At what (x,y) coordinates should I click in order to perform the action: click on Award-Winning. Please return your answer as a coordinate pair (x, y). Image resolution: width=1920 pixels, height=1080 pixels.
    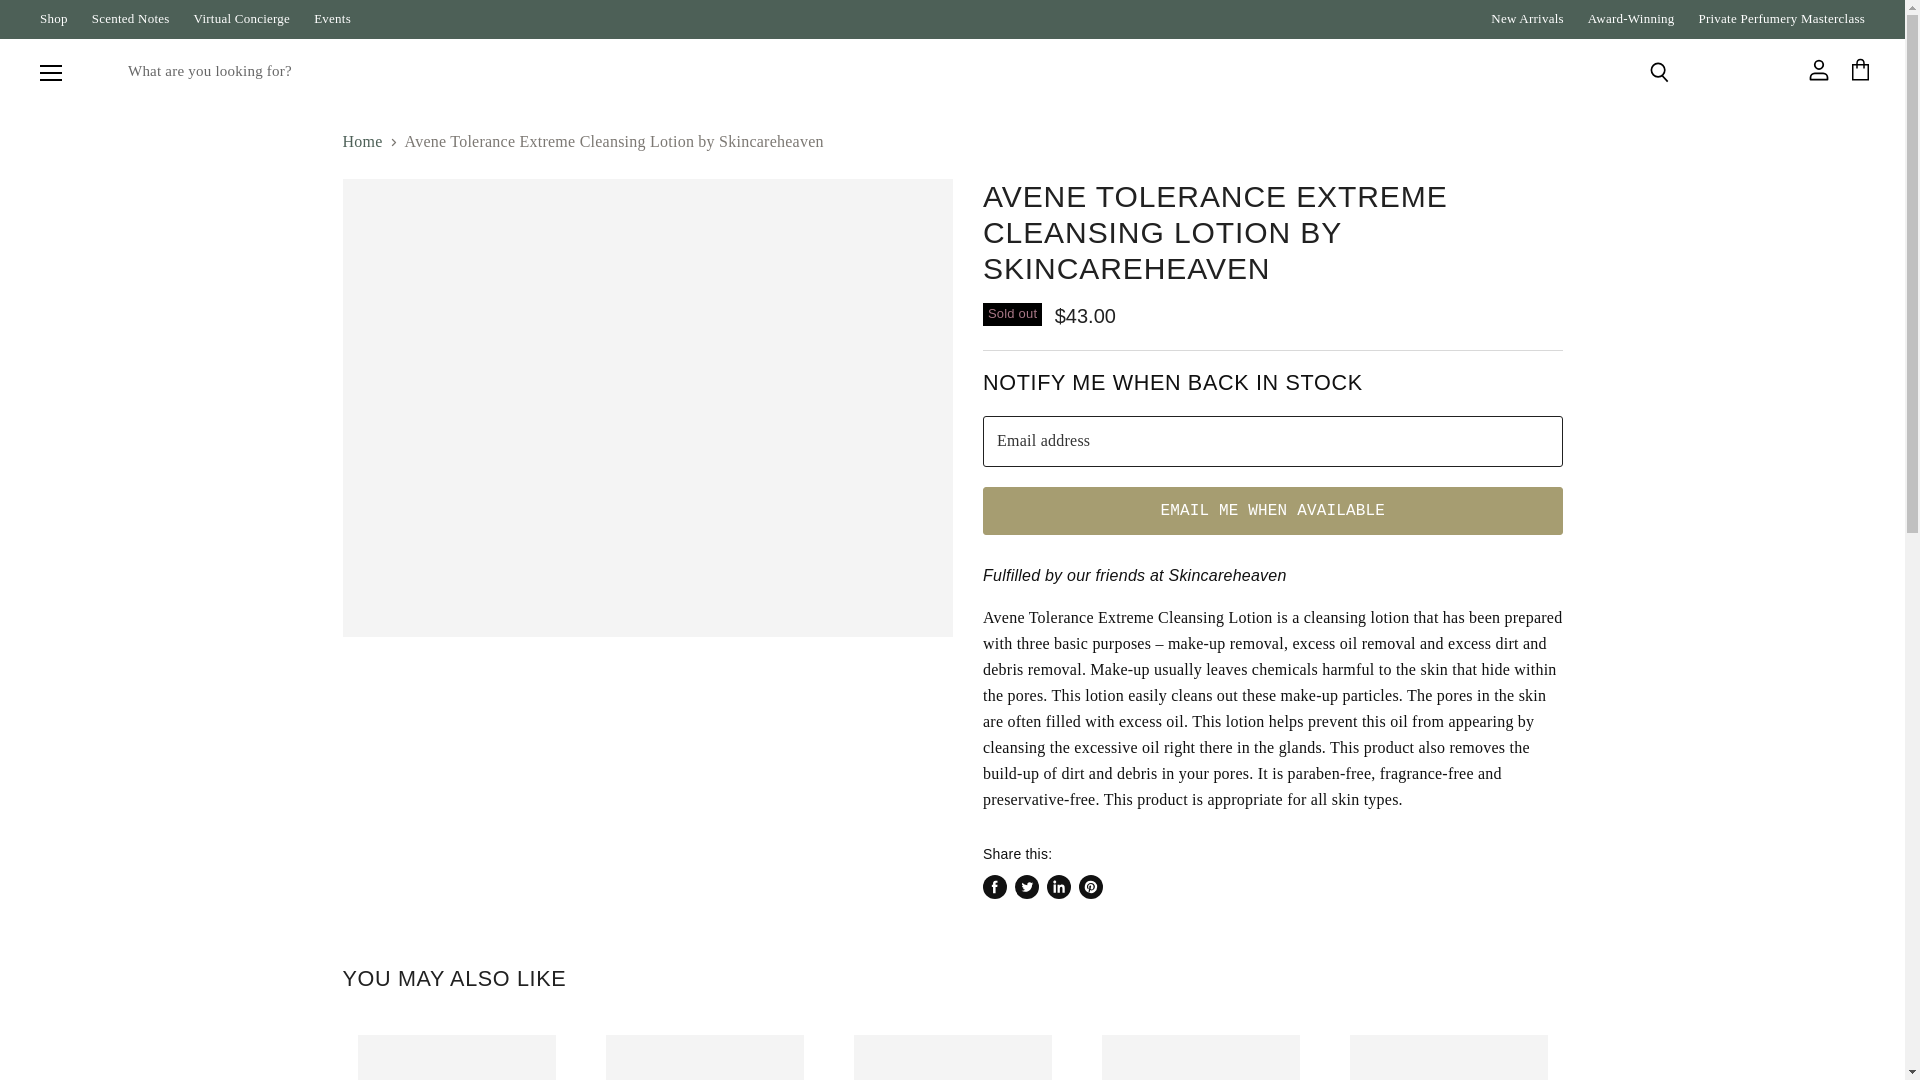
    Looking at the image, I should click on (1630, 19).